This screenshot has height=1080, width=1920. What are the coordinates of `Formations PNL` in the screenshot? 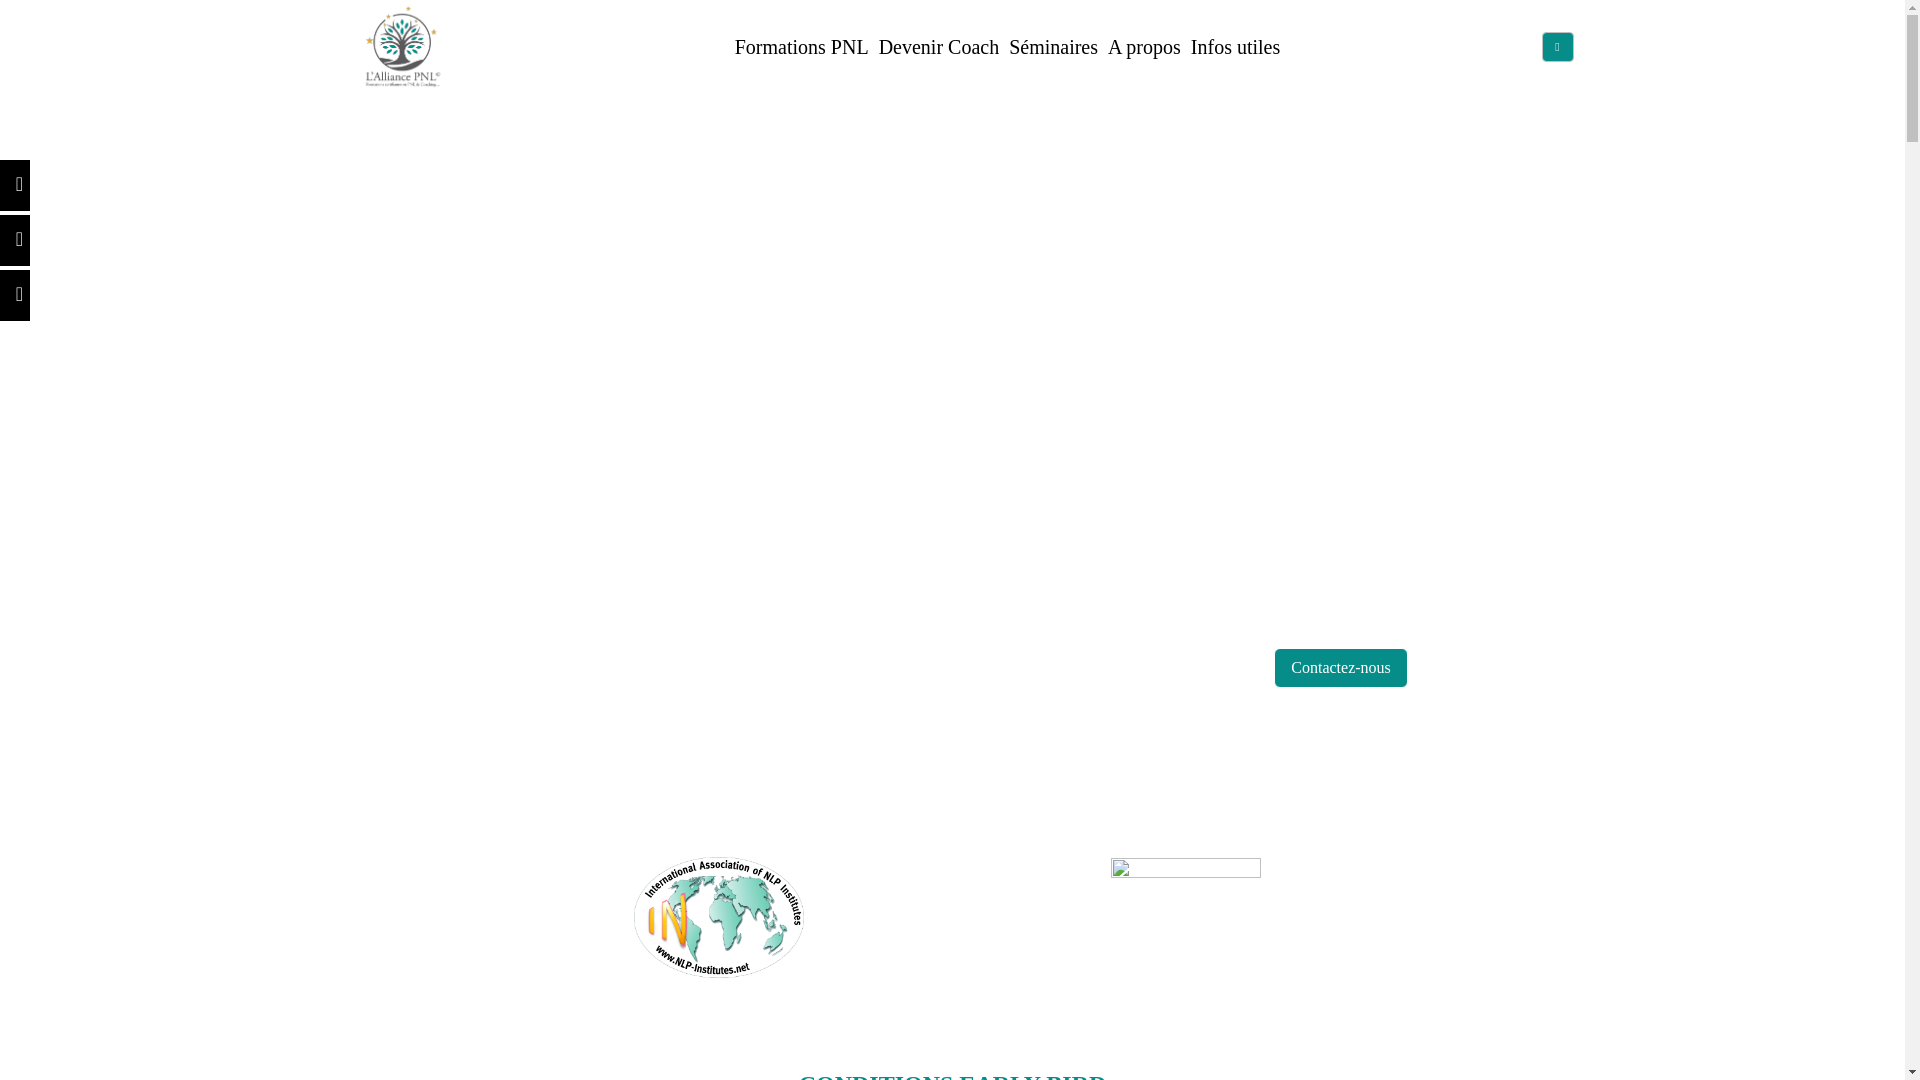 It's located at (802, 47).